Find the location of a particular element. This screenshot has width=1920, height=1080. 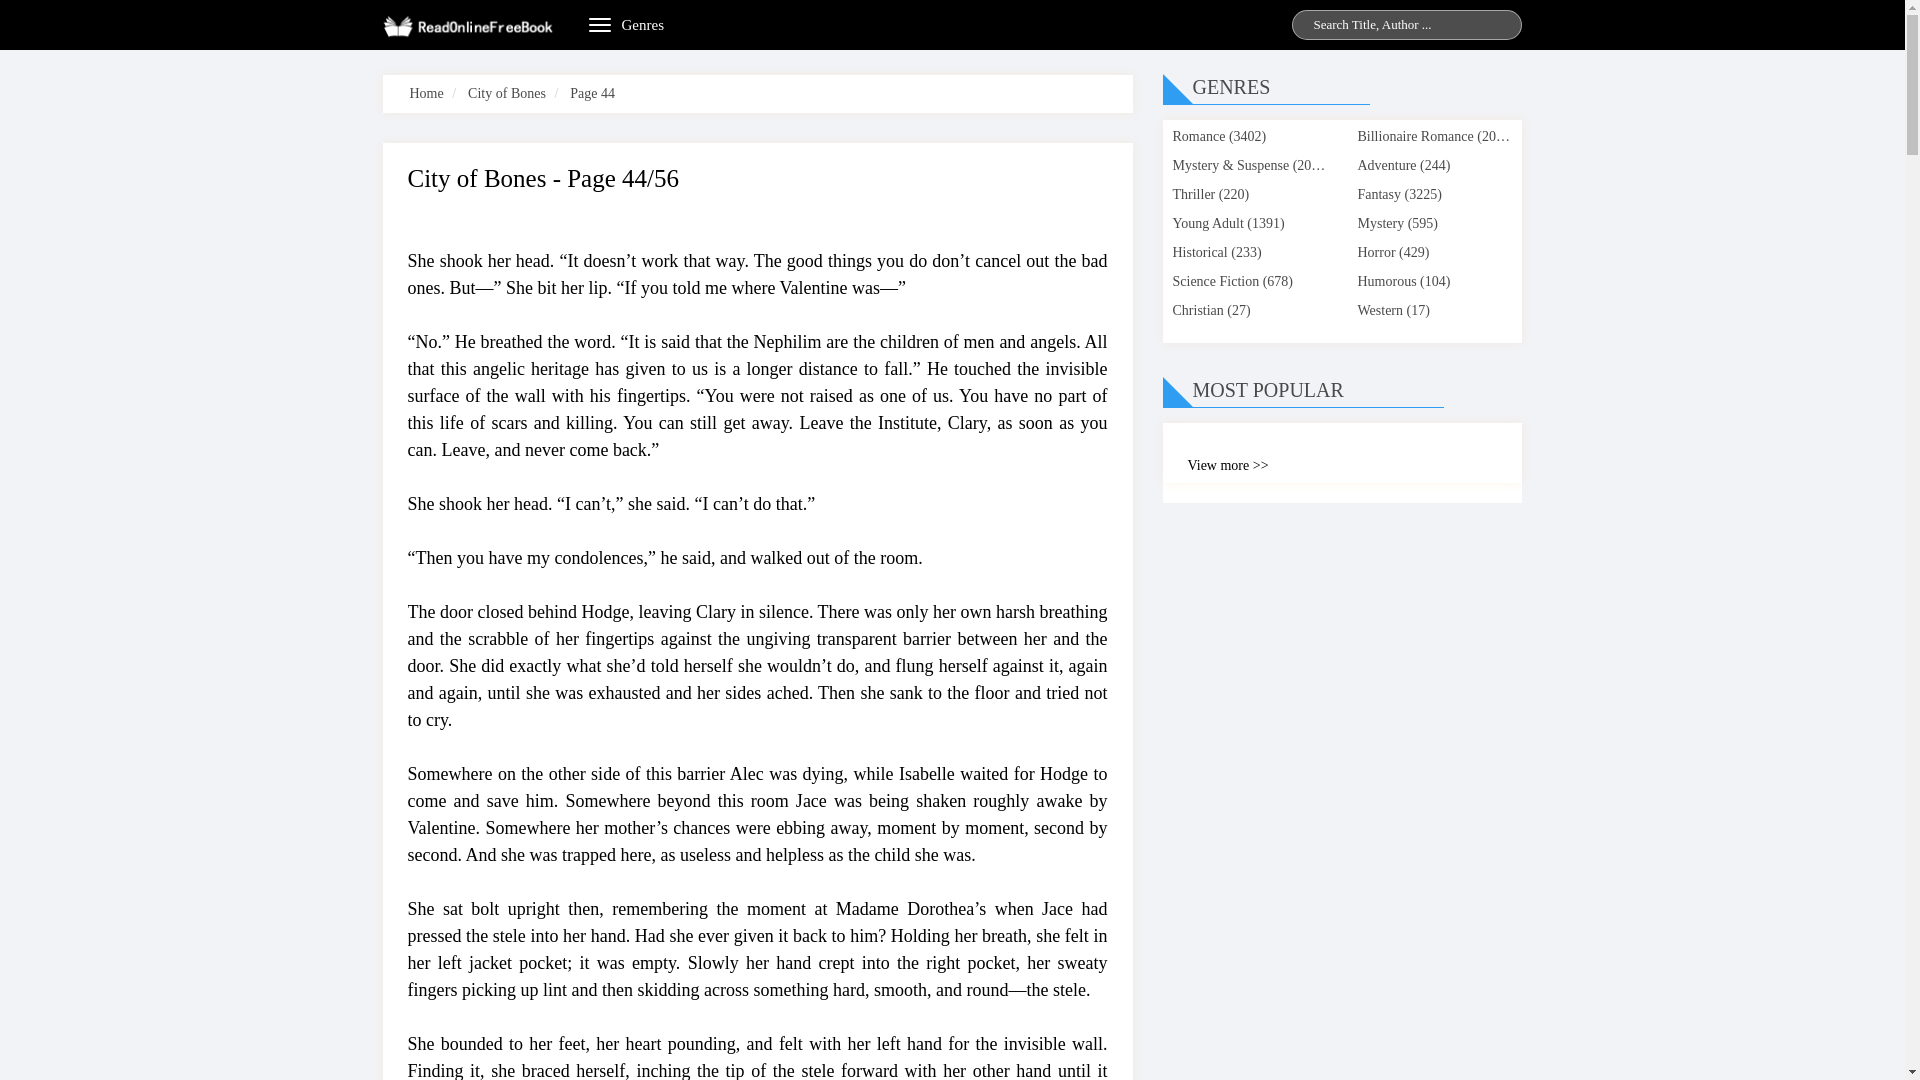

Adventure is located at coordinates (1386, 164).